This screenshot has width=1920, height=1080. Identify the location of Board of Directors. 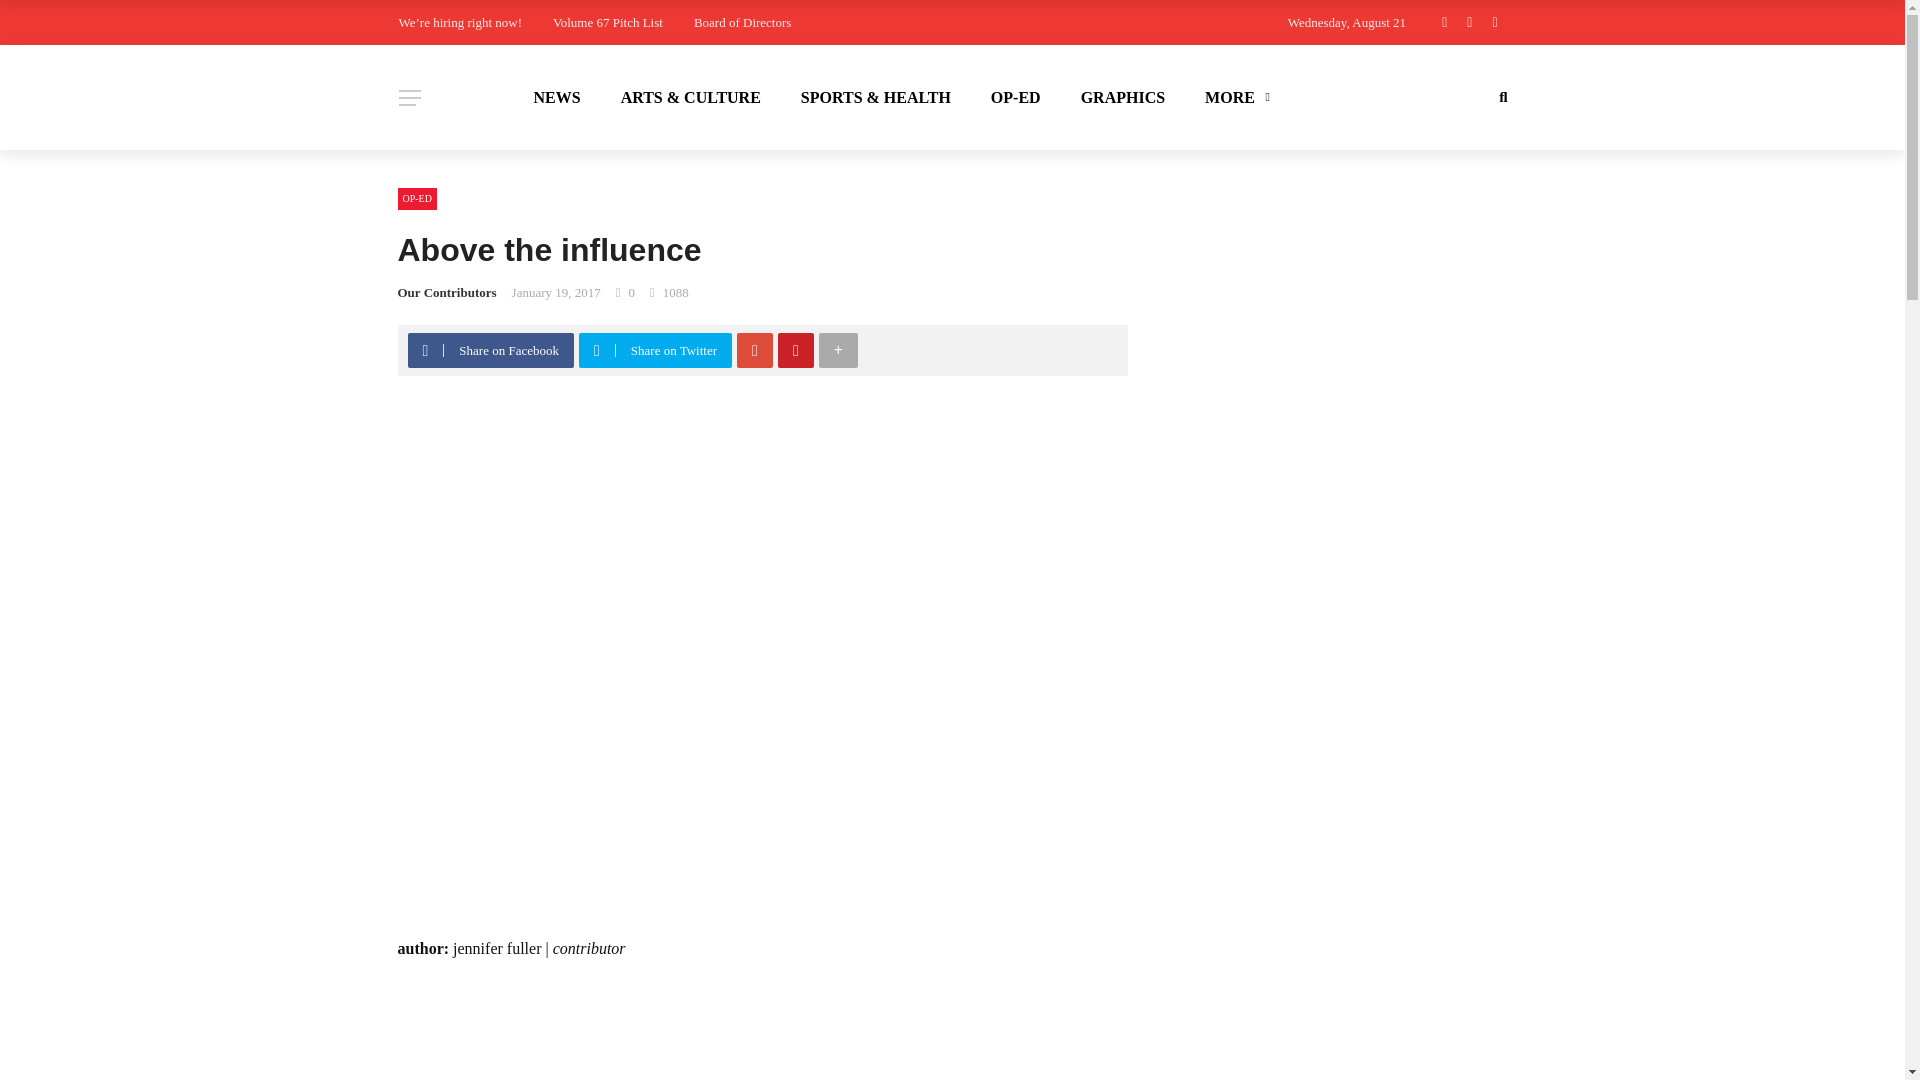
(742, 22).